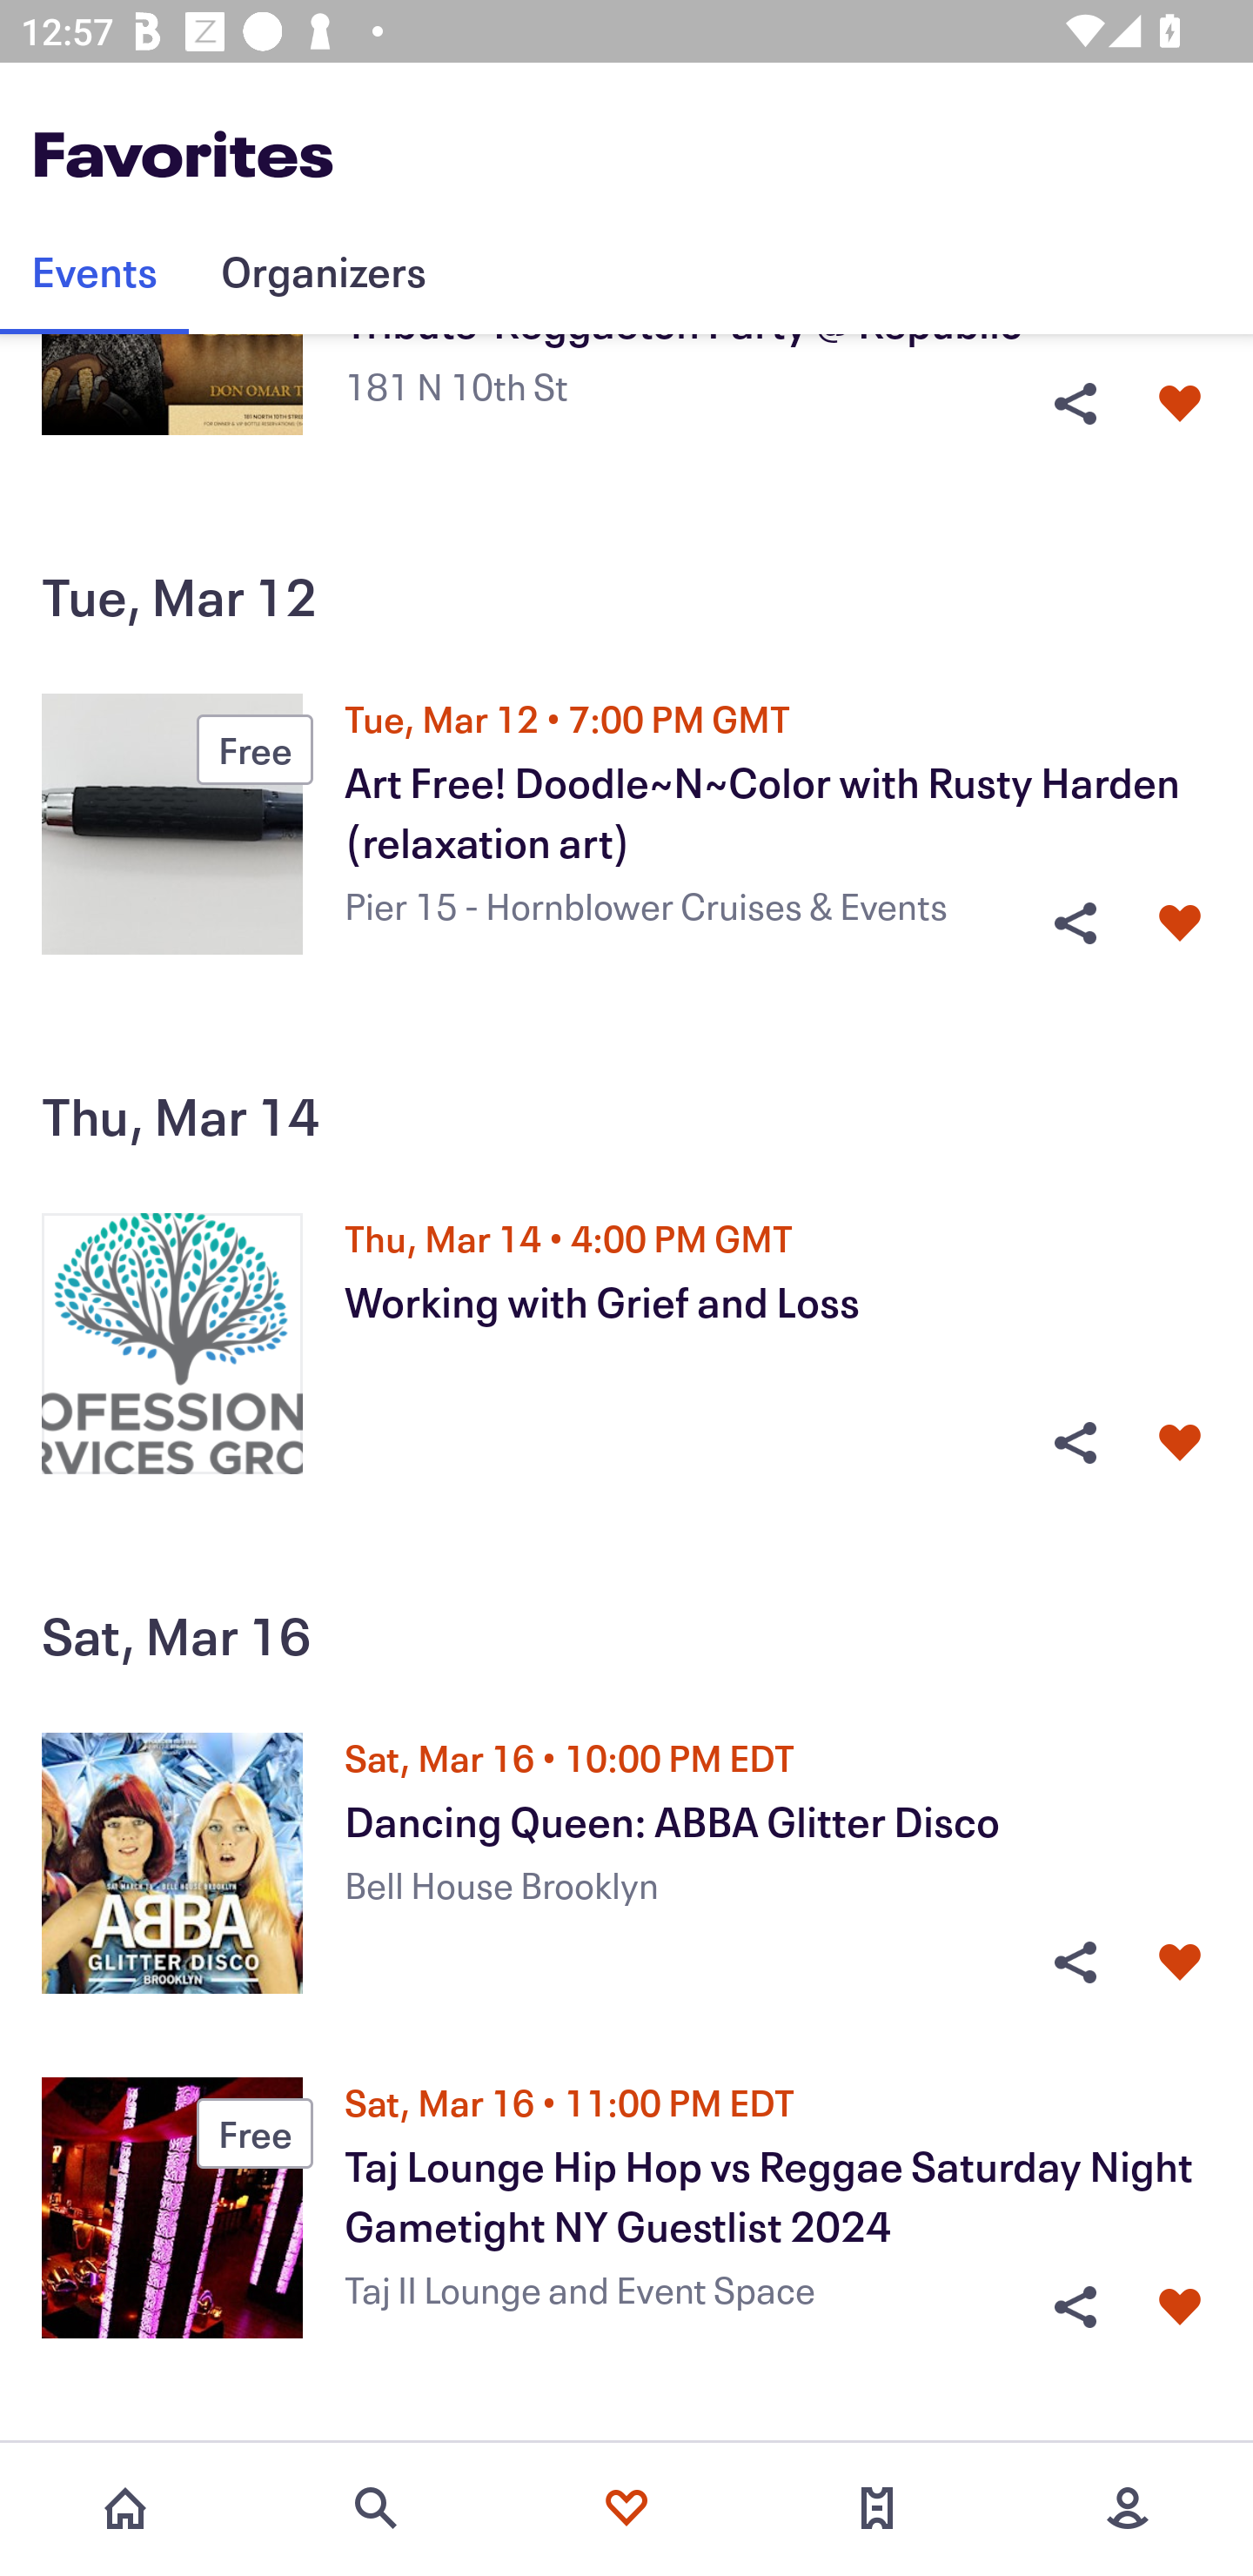 This screenshot has height=2576, width=1253. I want to click on Unlike event, so click(1180, 2306).